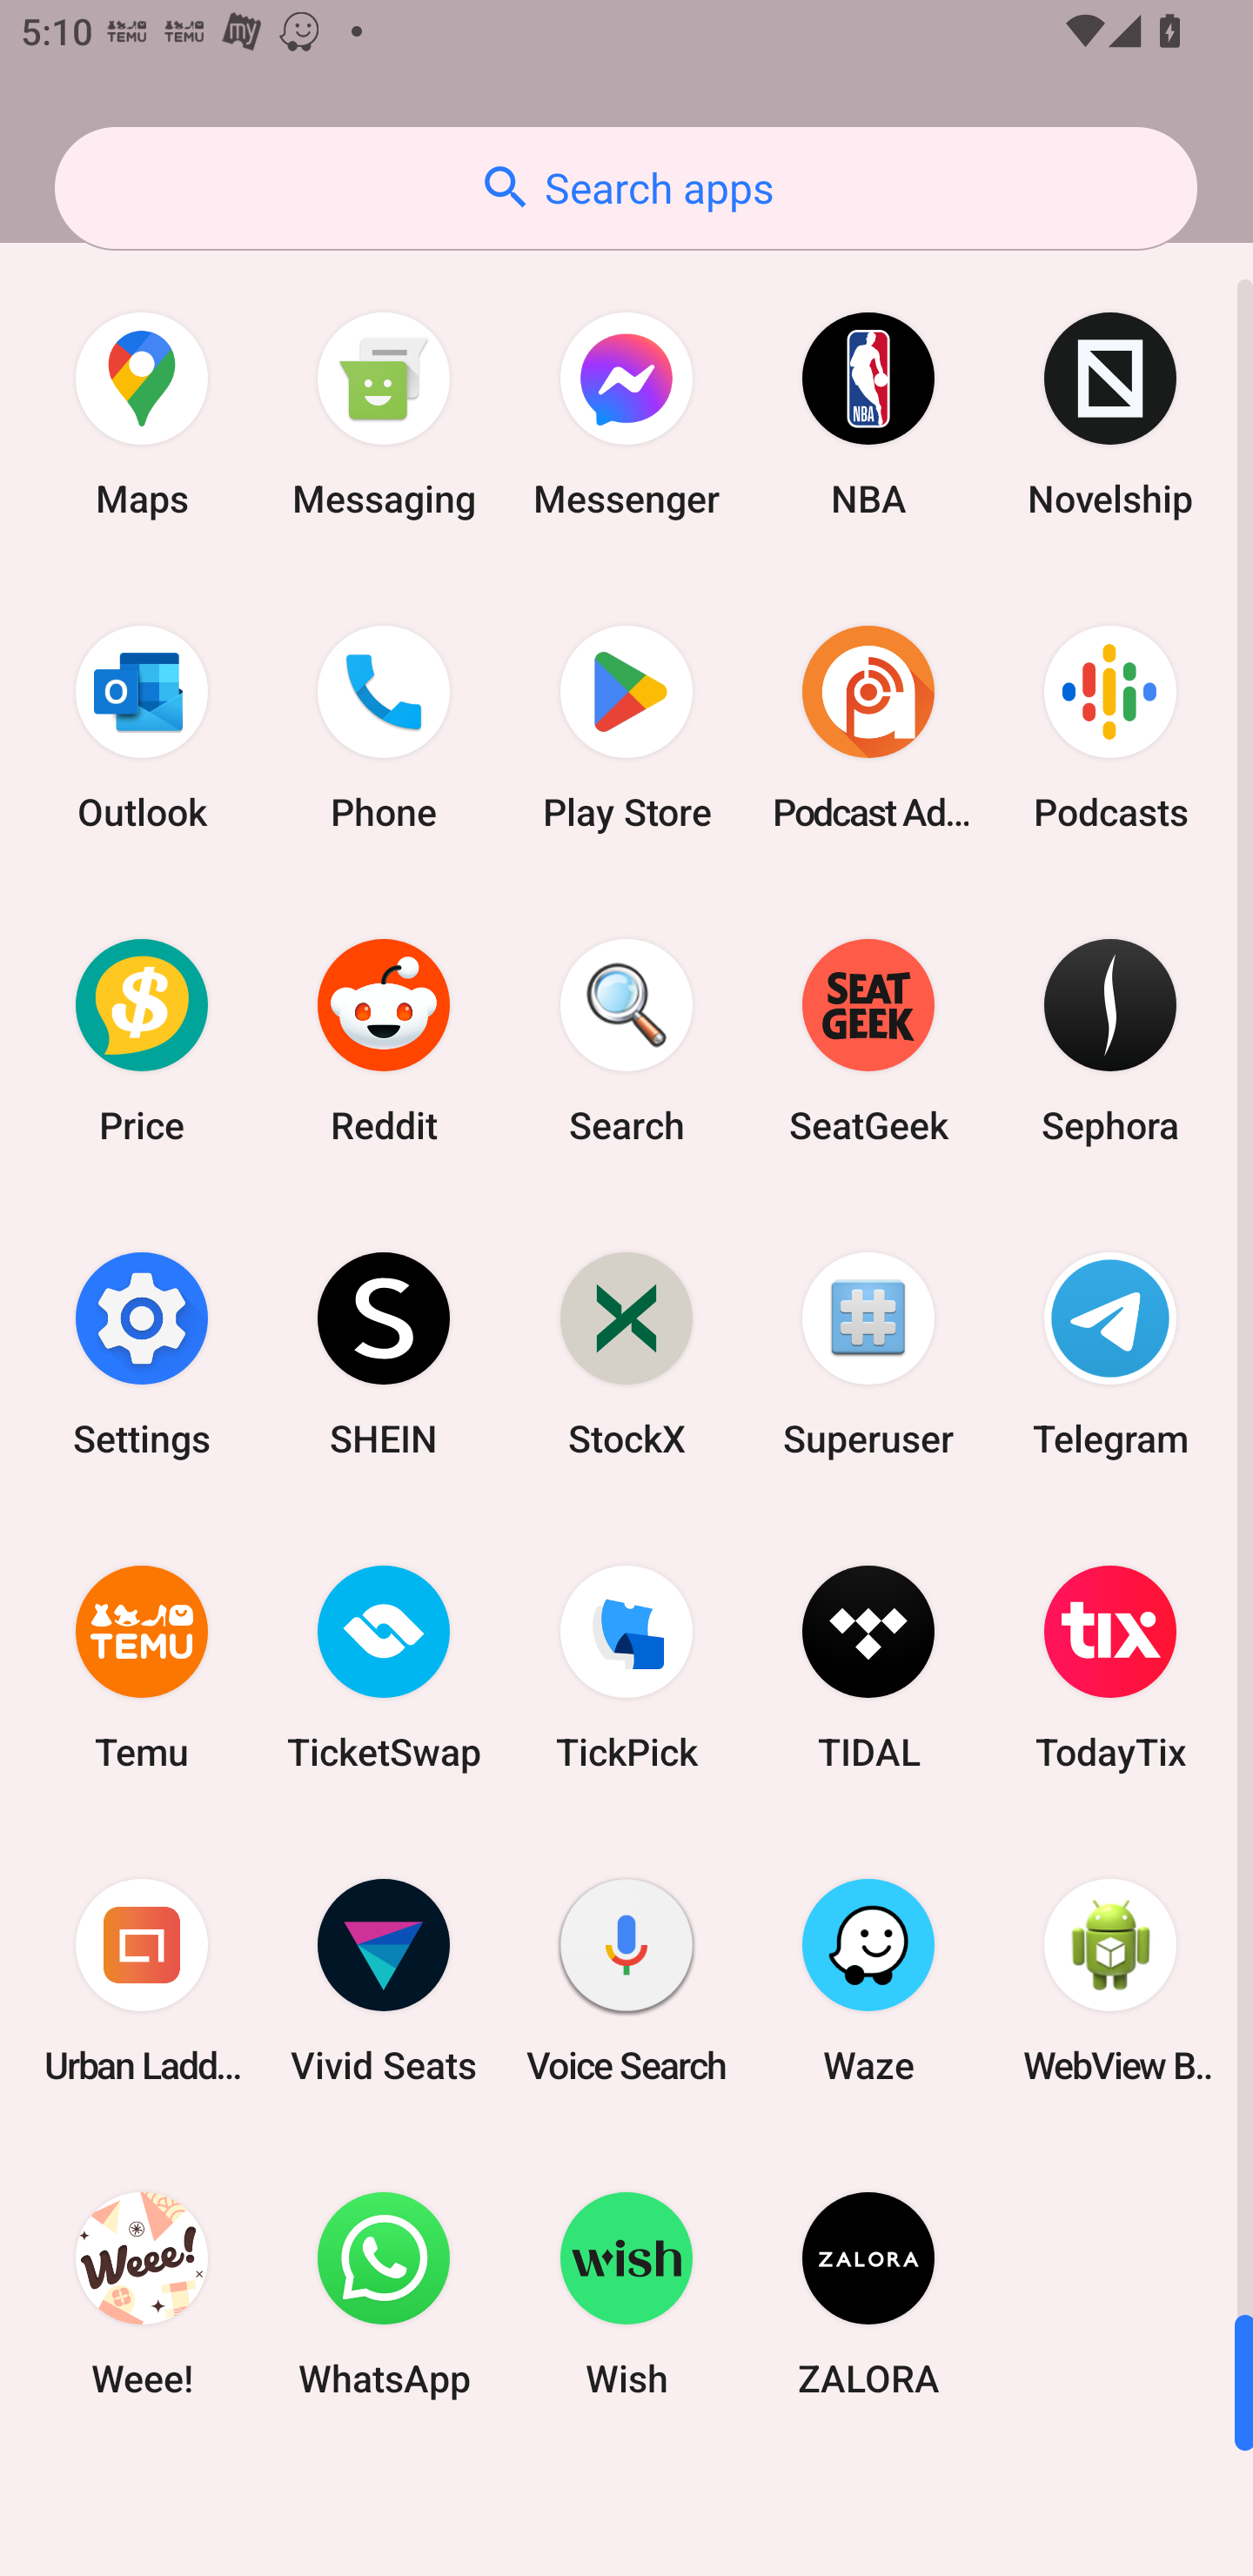 Image resolution: width=1253 pixels, height=2576 pixels. I want to click on ZALORA, so click(868, 2293).